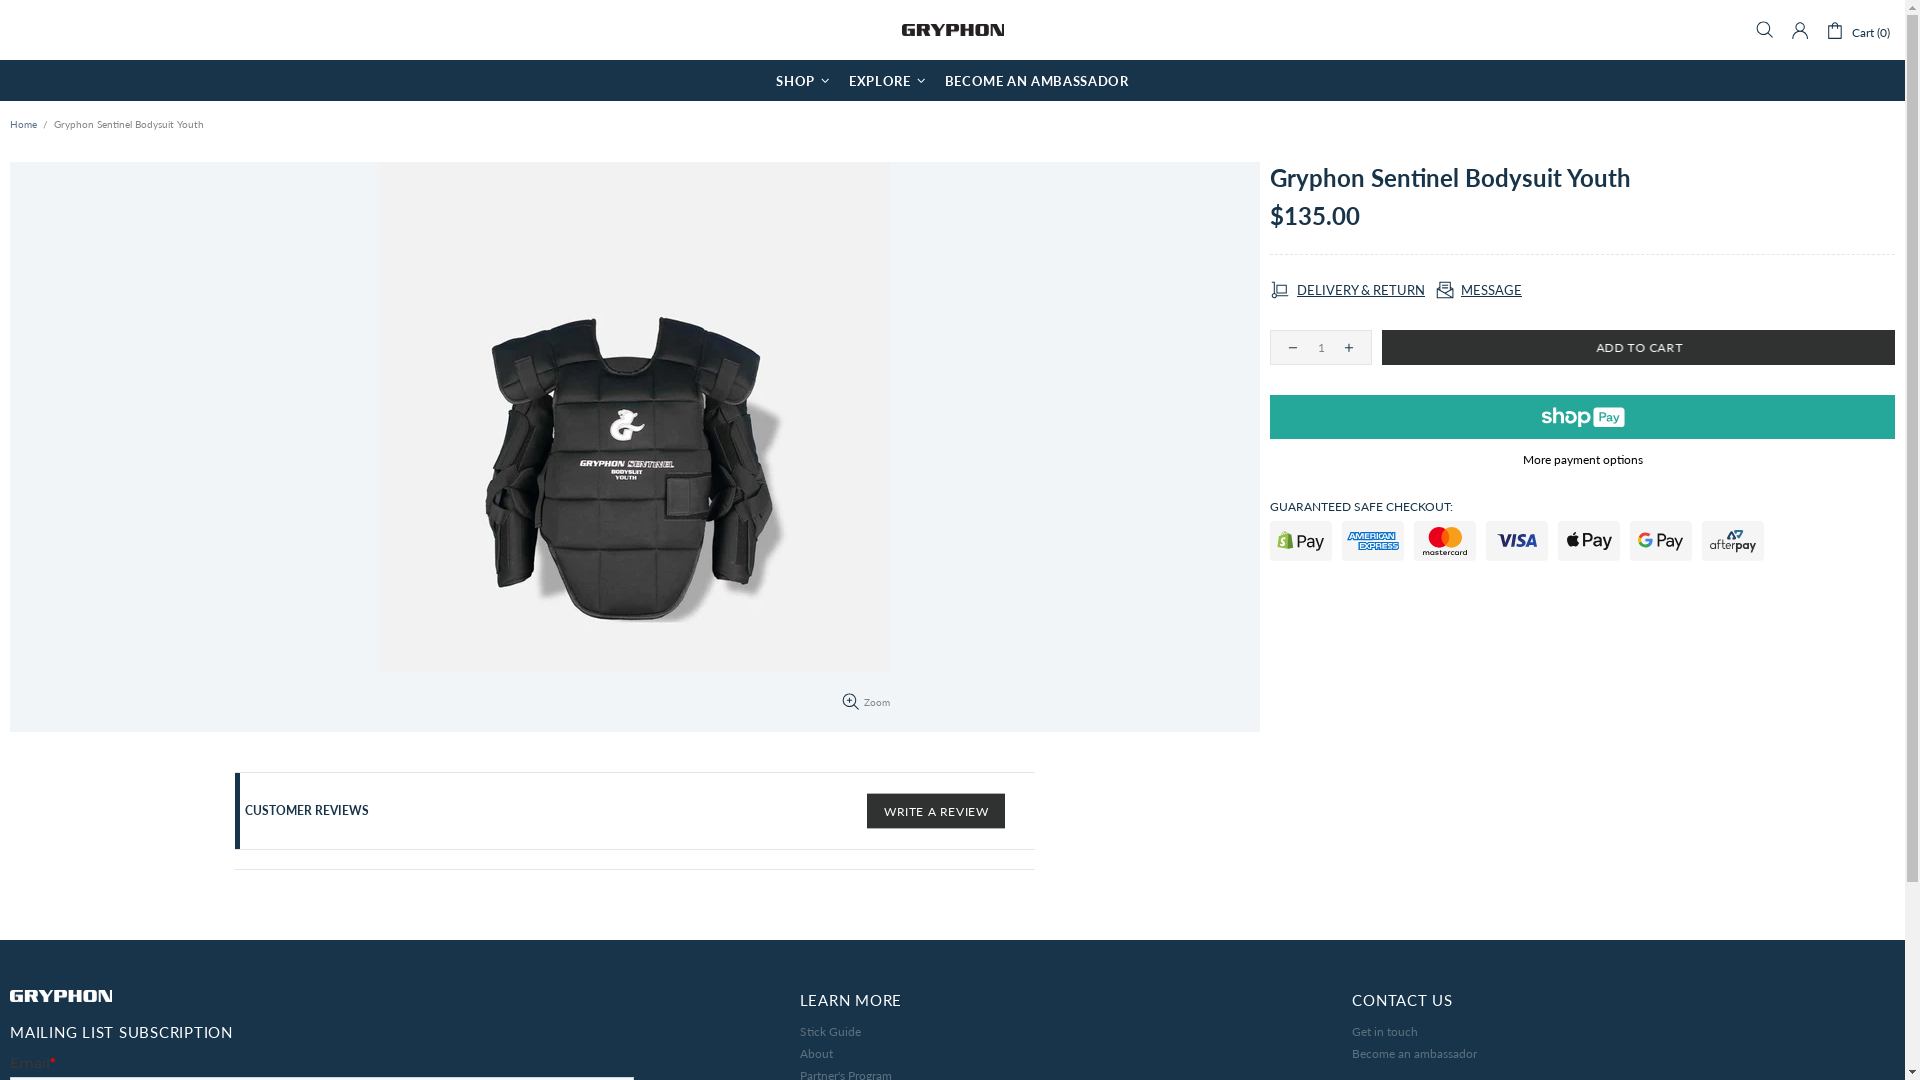 The height and width of the screenshot is (1080, 1920). Describe the element at coordinates (1582, 460) in the screenshot. I see `More payment options` at that location.